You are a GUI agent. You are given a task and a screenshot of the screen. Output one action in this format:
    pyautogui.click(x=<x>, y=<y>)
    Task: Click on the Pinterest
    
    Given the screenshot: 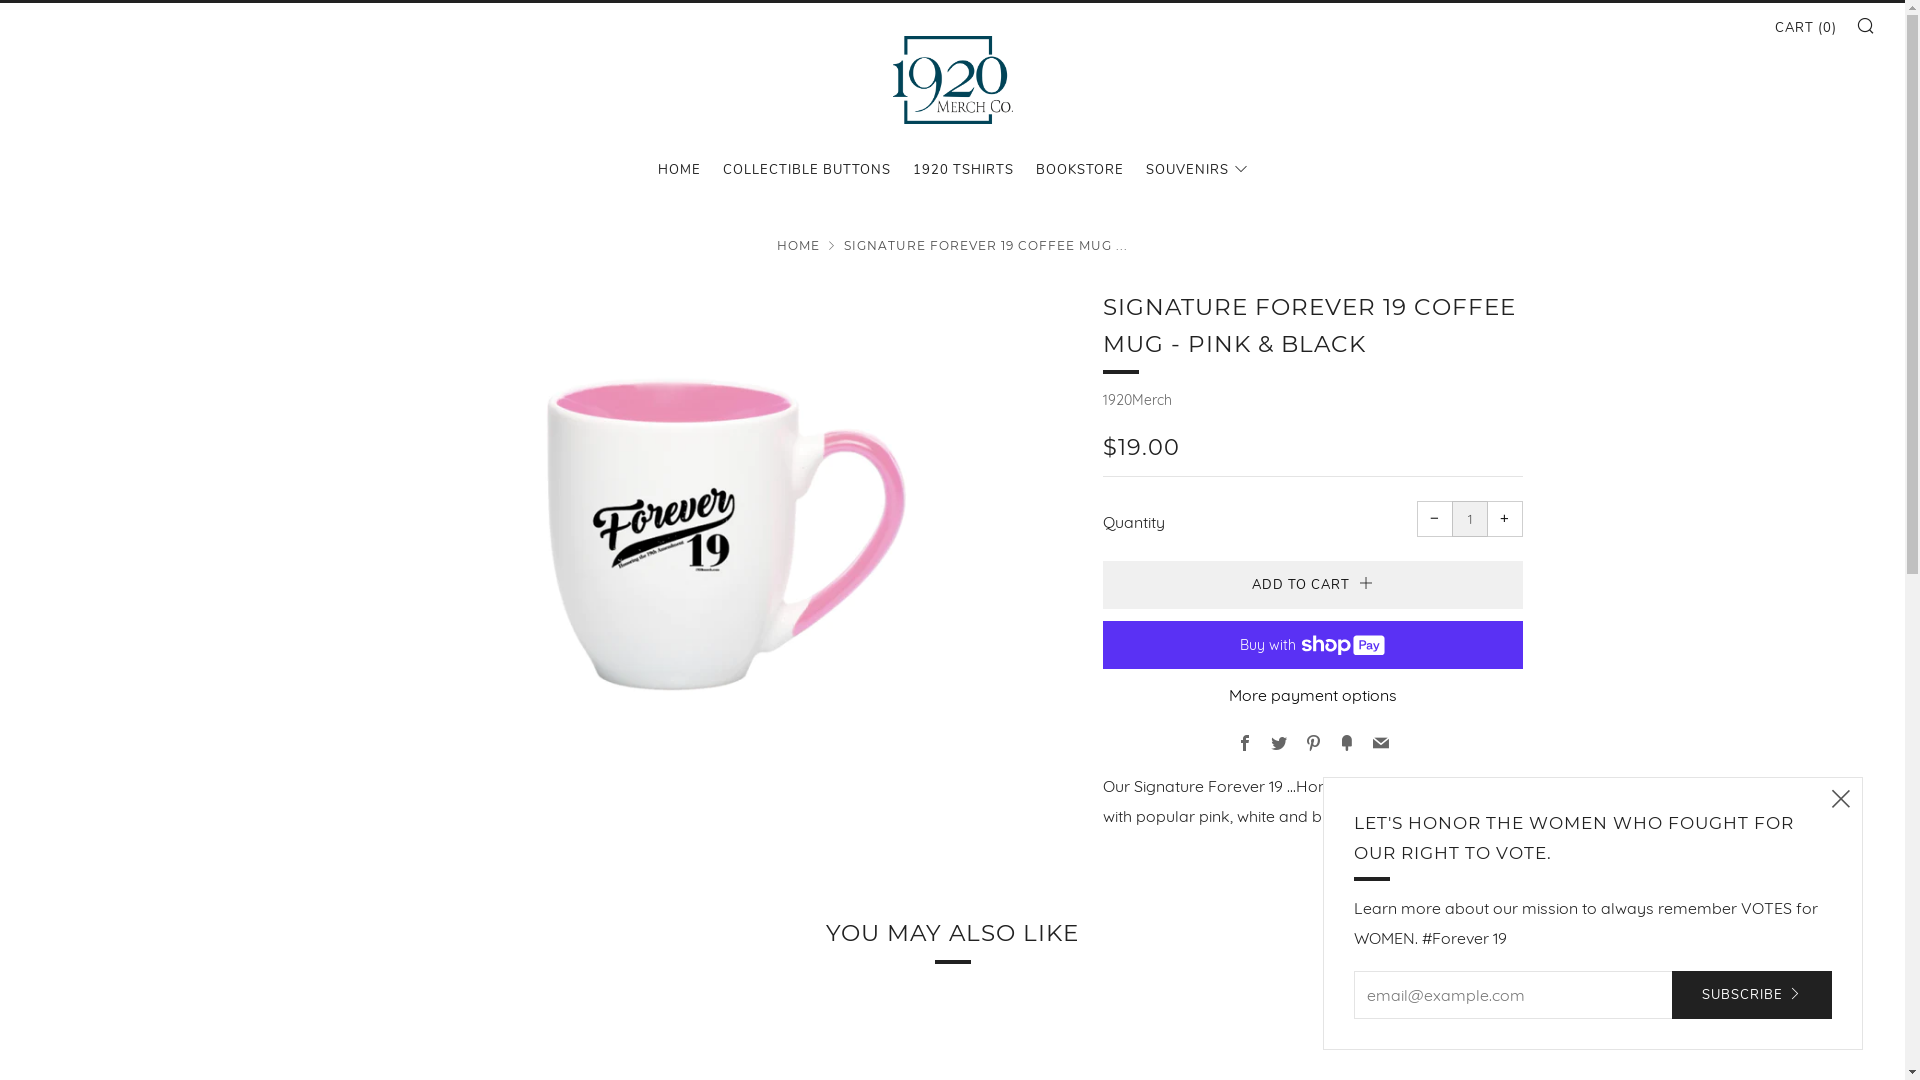 What is the action you would take?
    pyautogui.click(x=1312, y=744)
    